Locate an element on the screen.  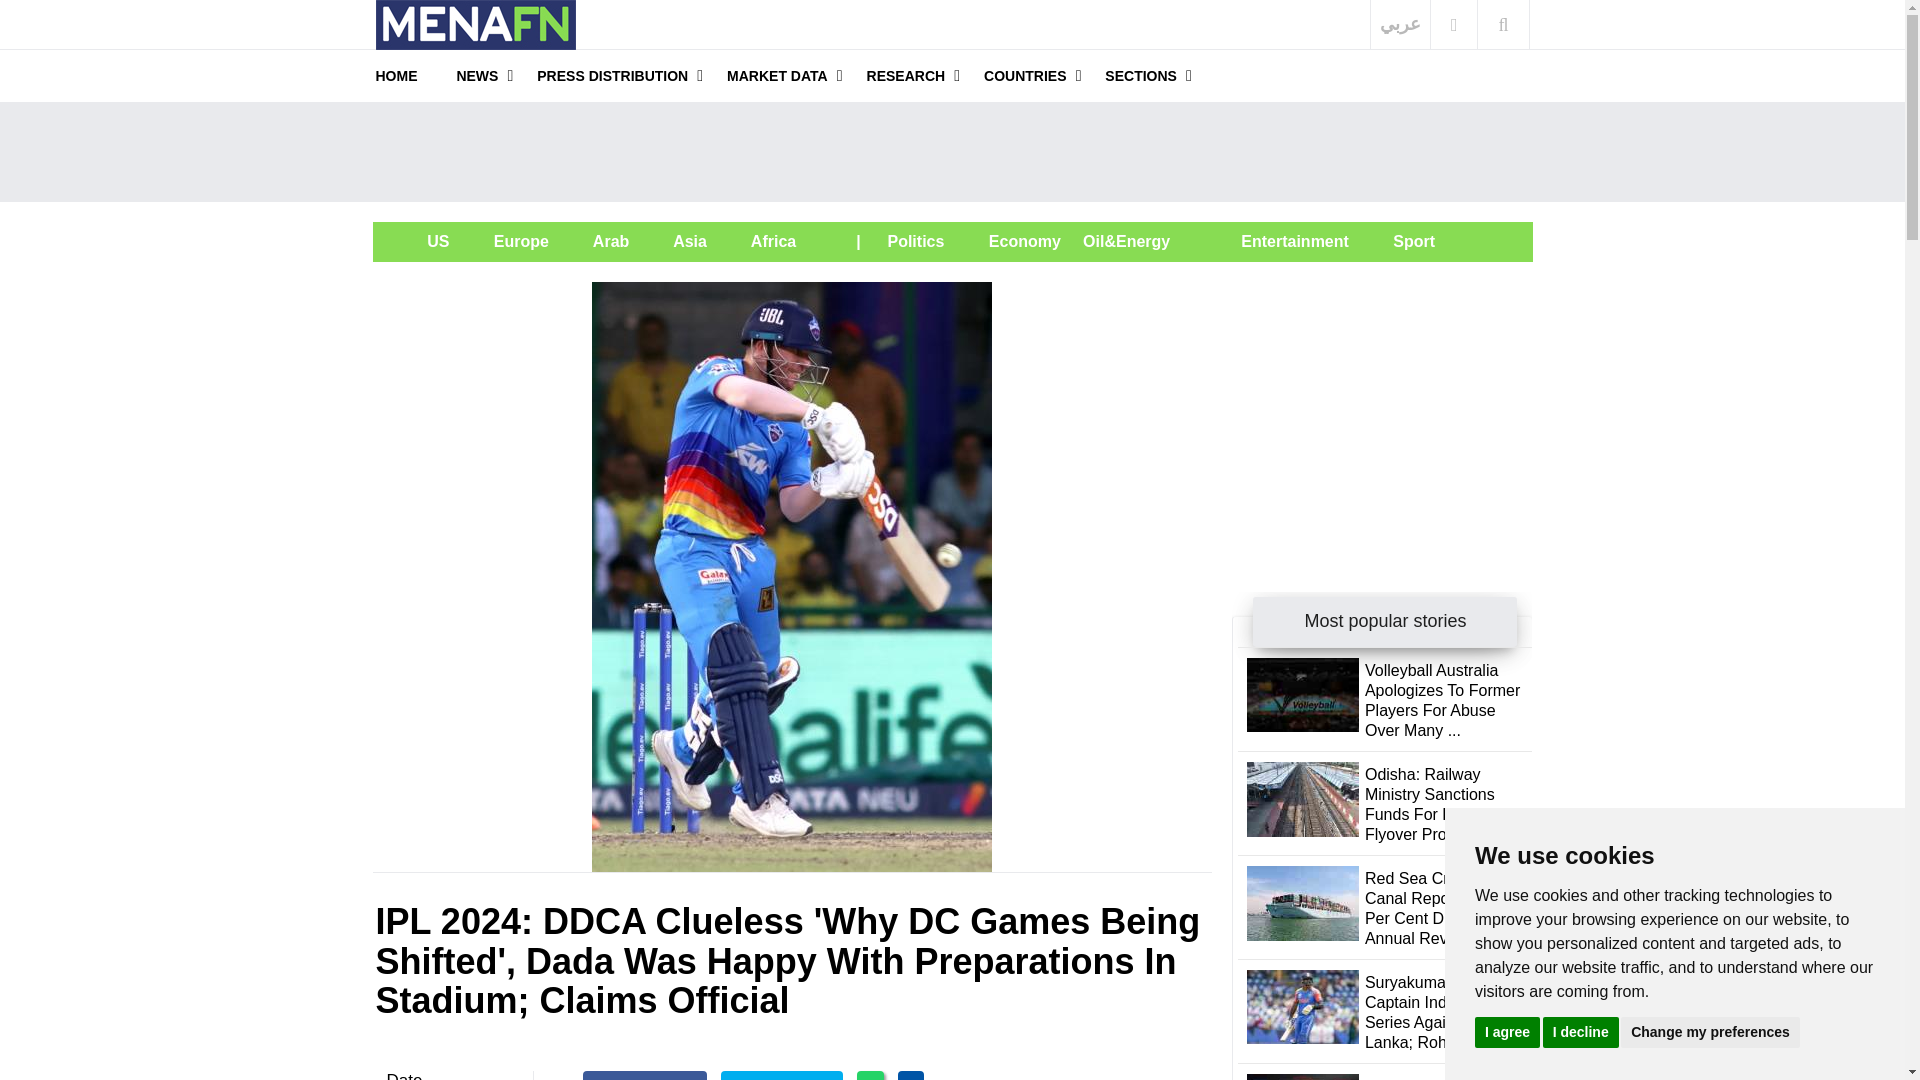
PRESS DISTRIBUTION is located at coordinates (612, 75).